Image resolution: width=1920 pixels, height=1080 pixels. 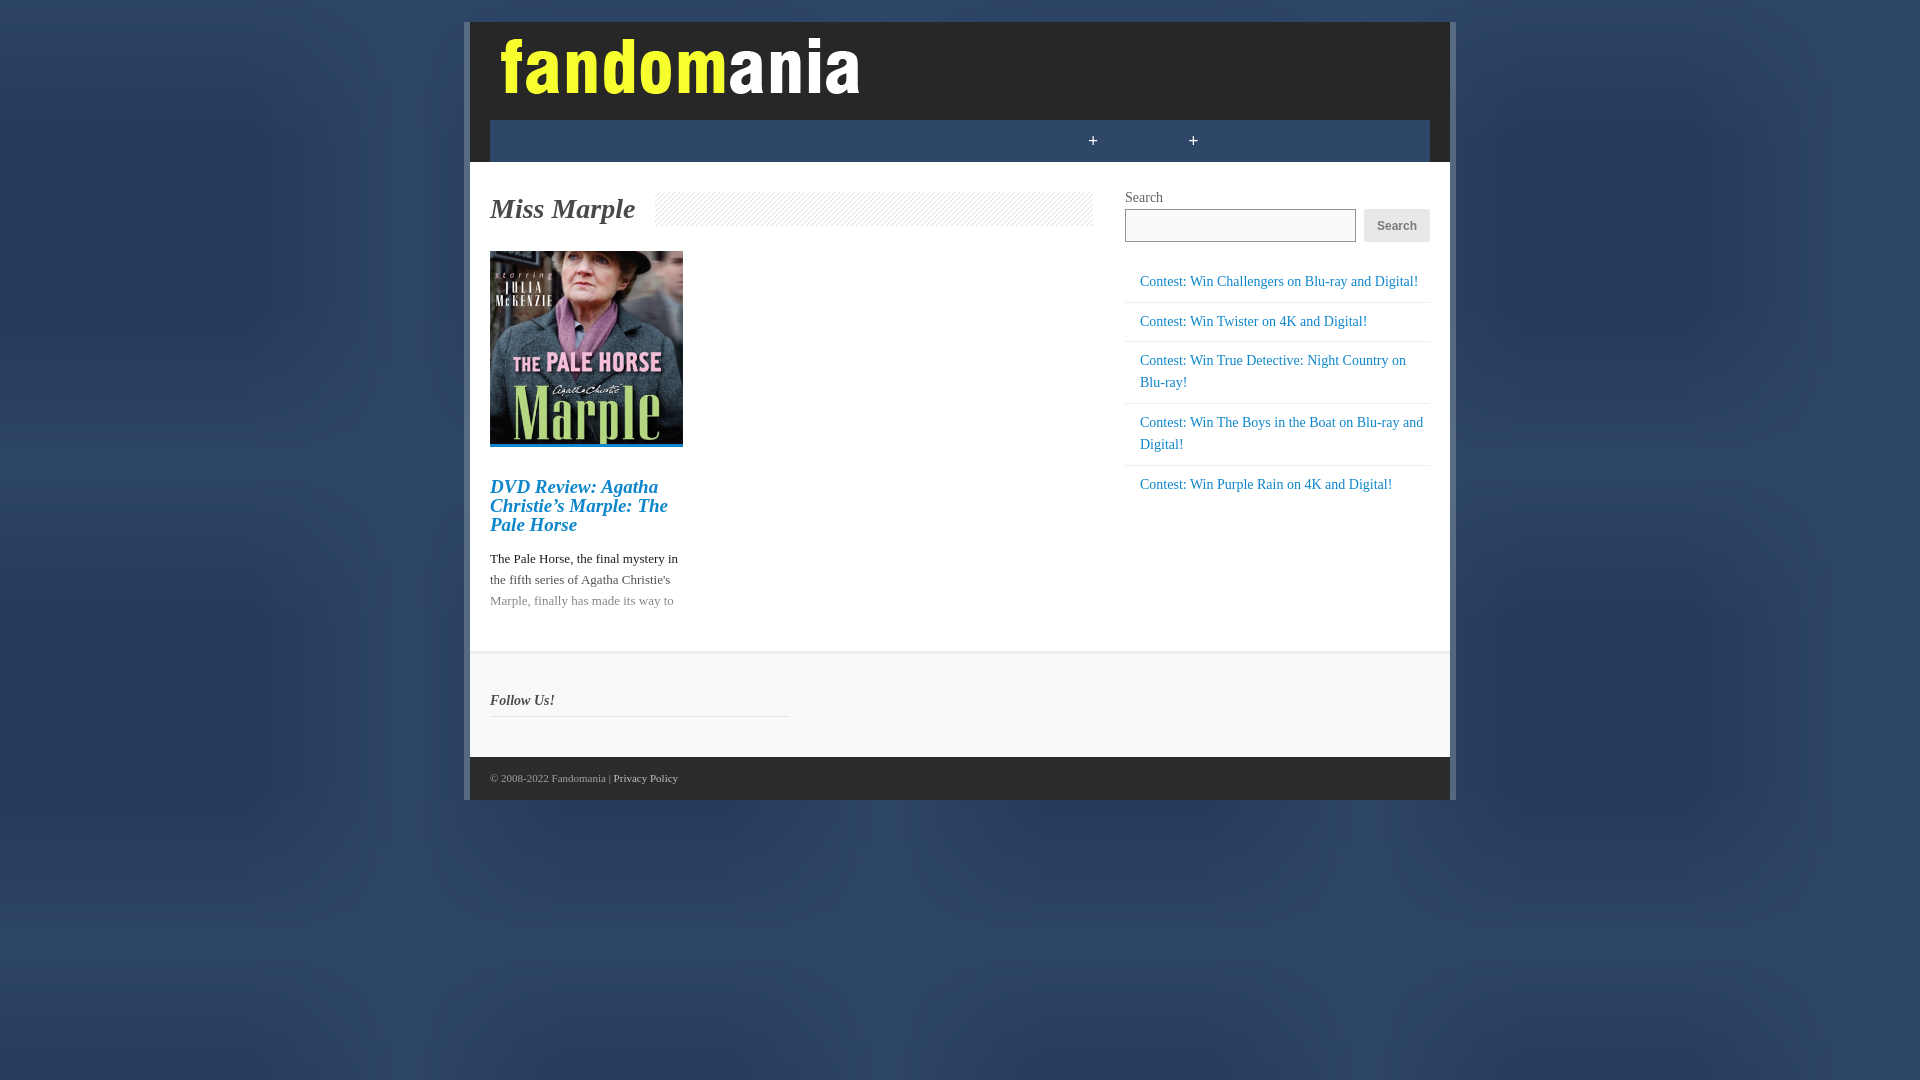 What do you see at coordinates (1272, 371) in the screenshot?
I see `Contest: Win True Detective: Night Country on Blu-ray!` at bounding box center [1272, 371].